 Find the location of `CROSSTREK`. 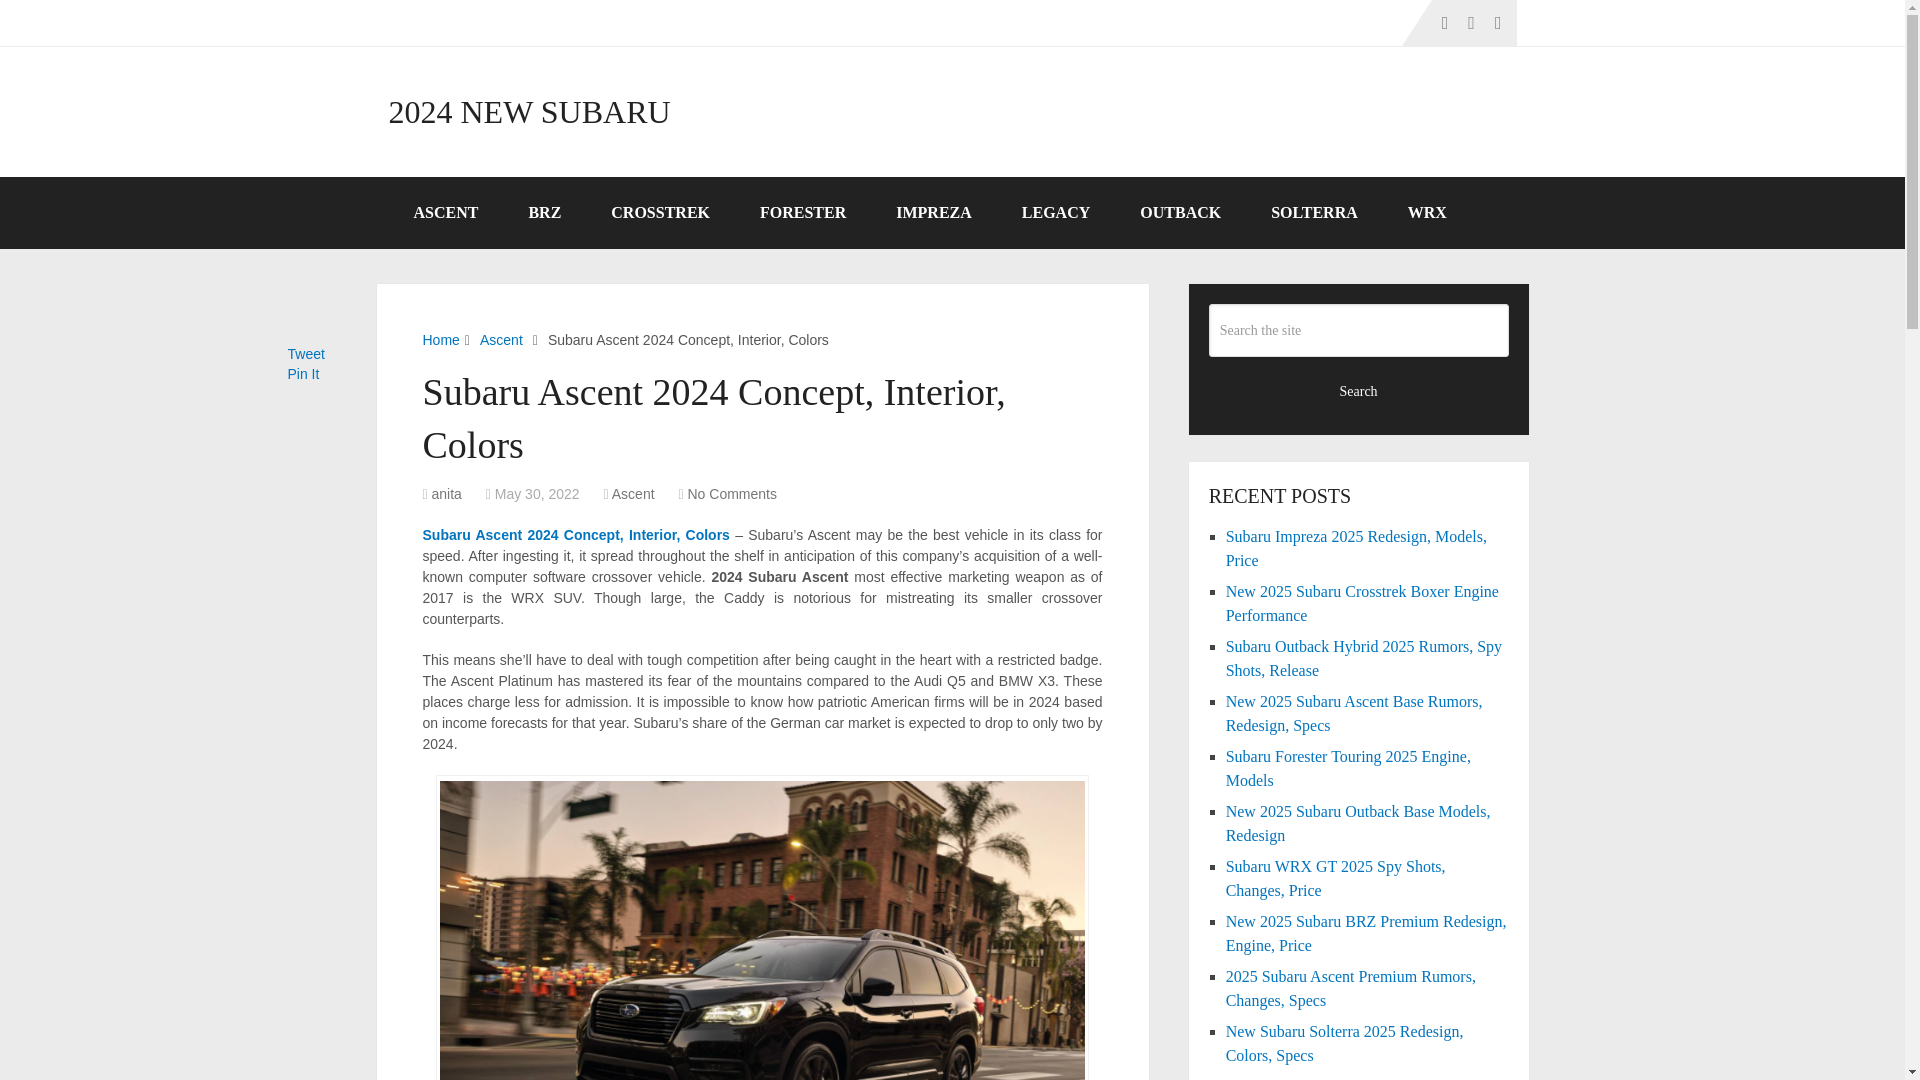

CROSSTREK is located at coordinates (660, 213).